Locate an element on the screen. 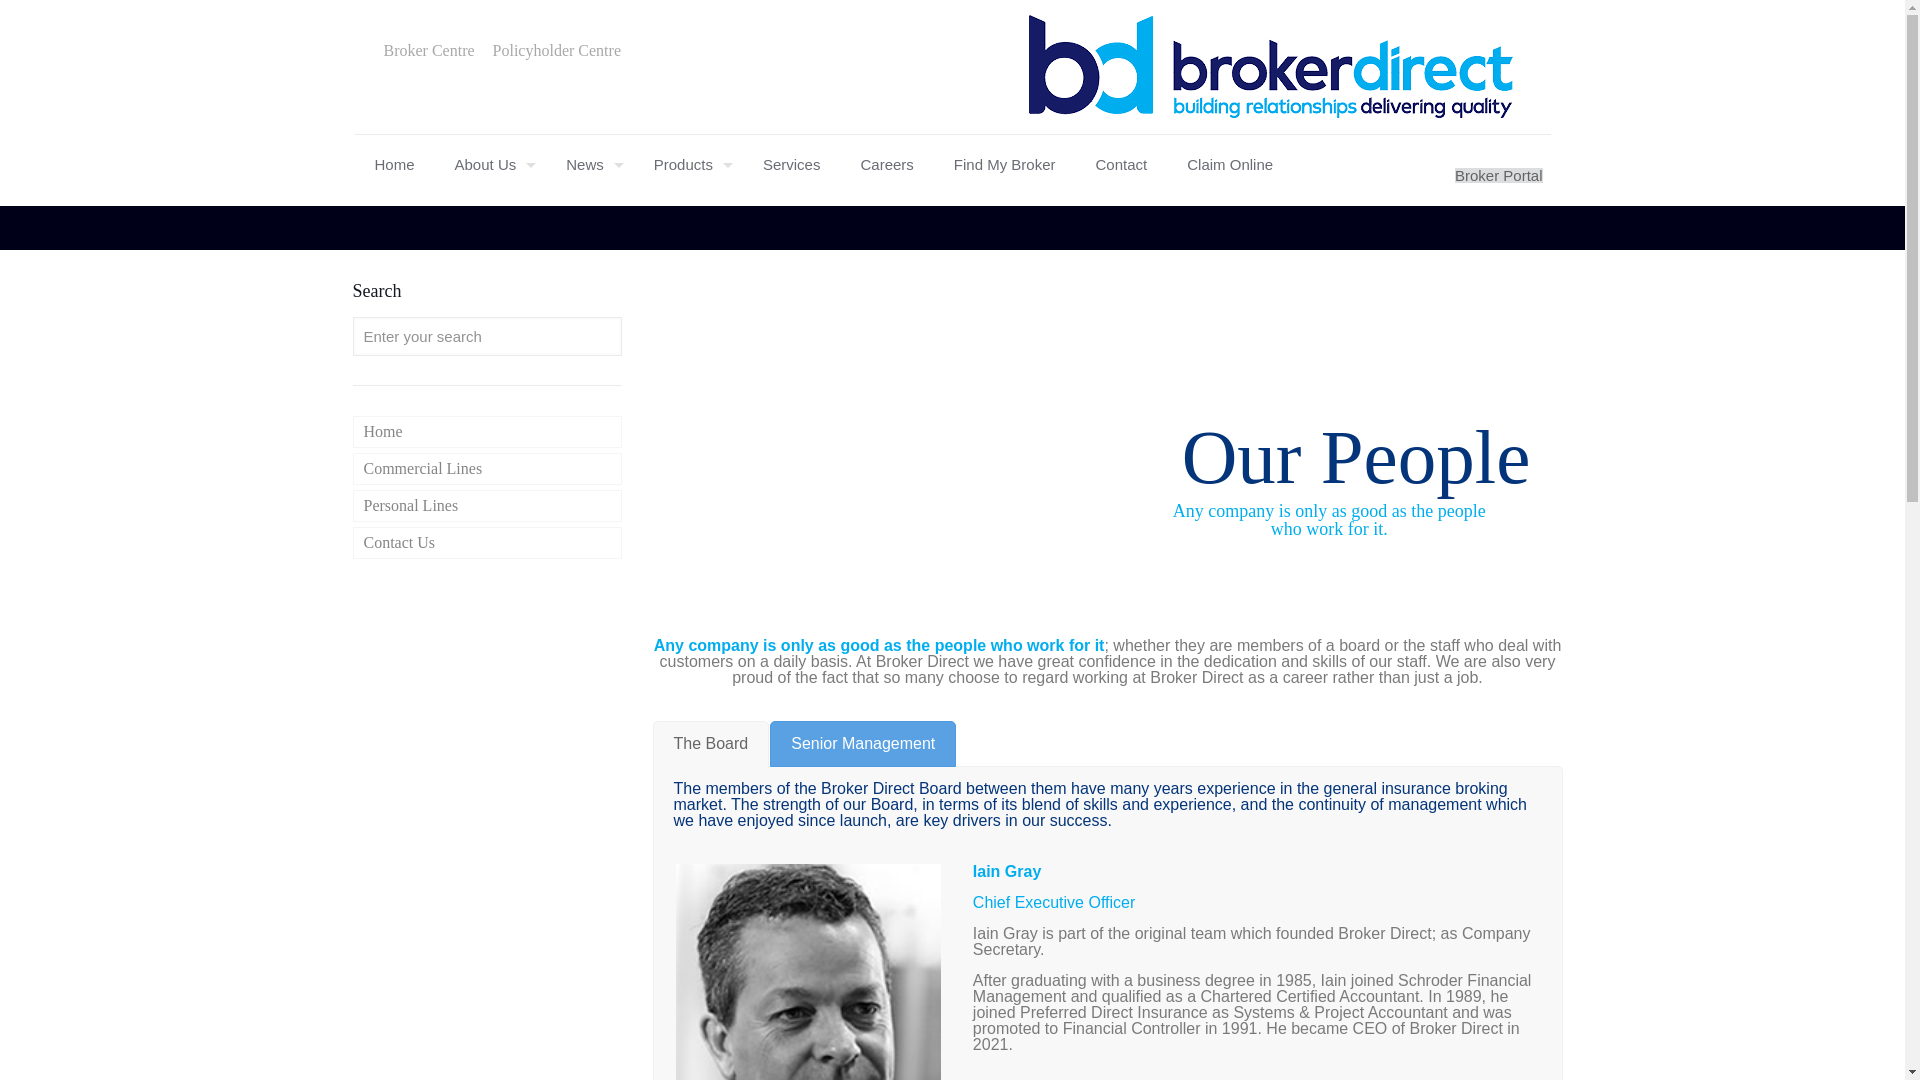  About Us is located at coordinates (491, 165).